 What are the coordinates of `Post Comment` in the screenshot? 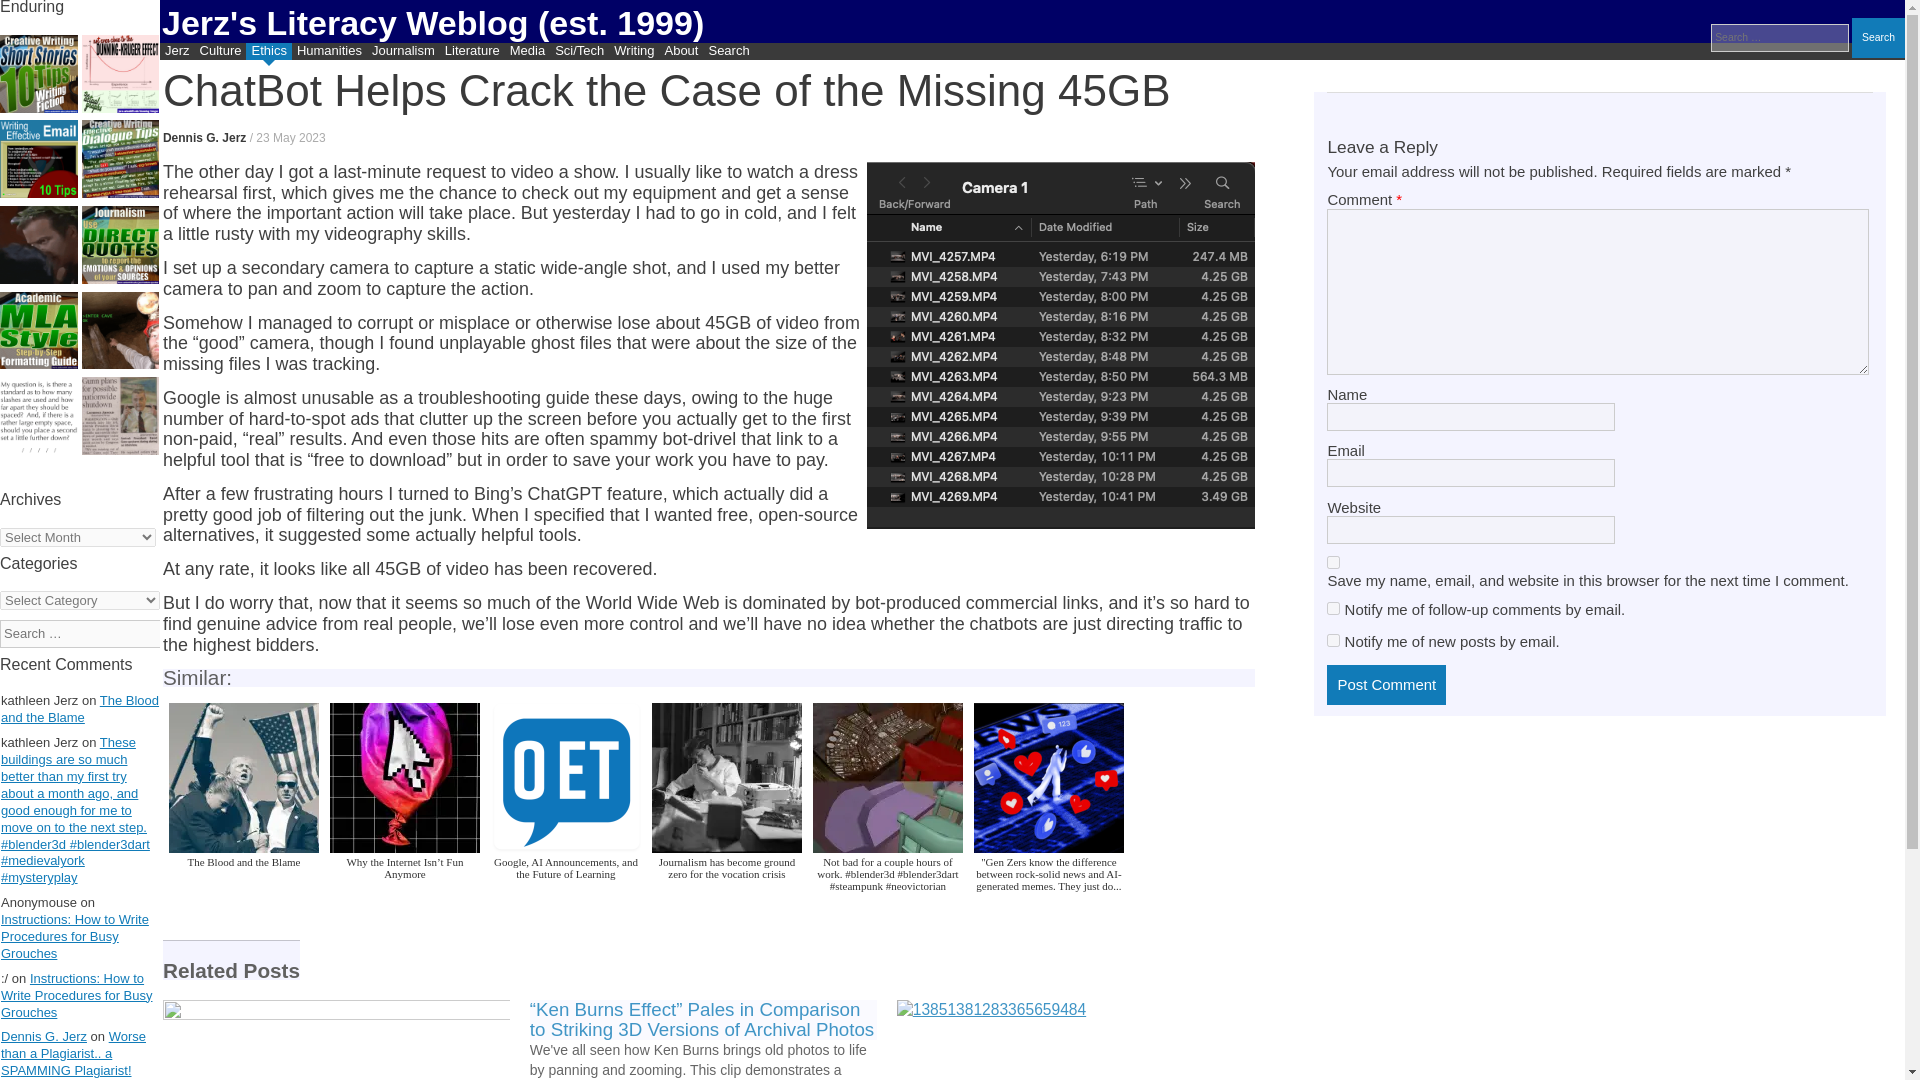 It's located at (1386, 685).